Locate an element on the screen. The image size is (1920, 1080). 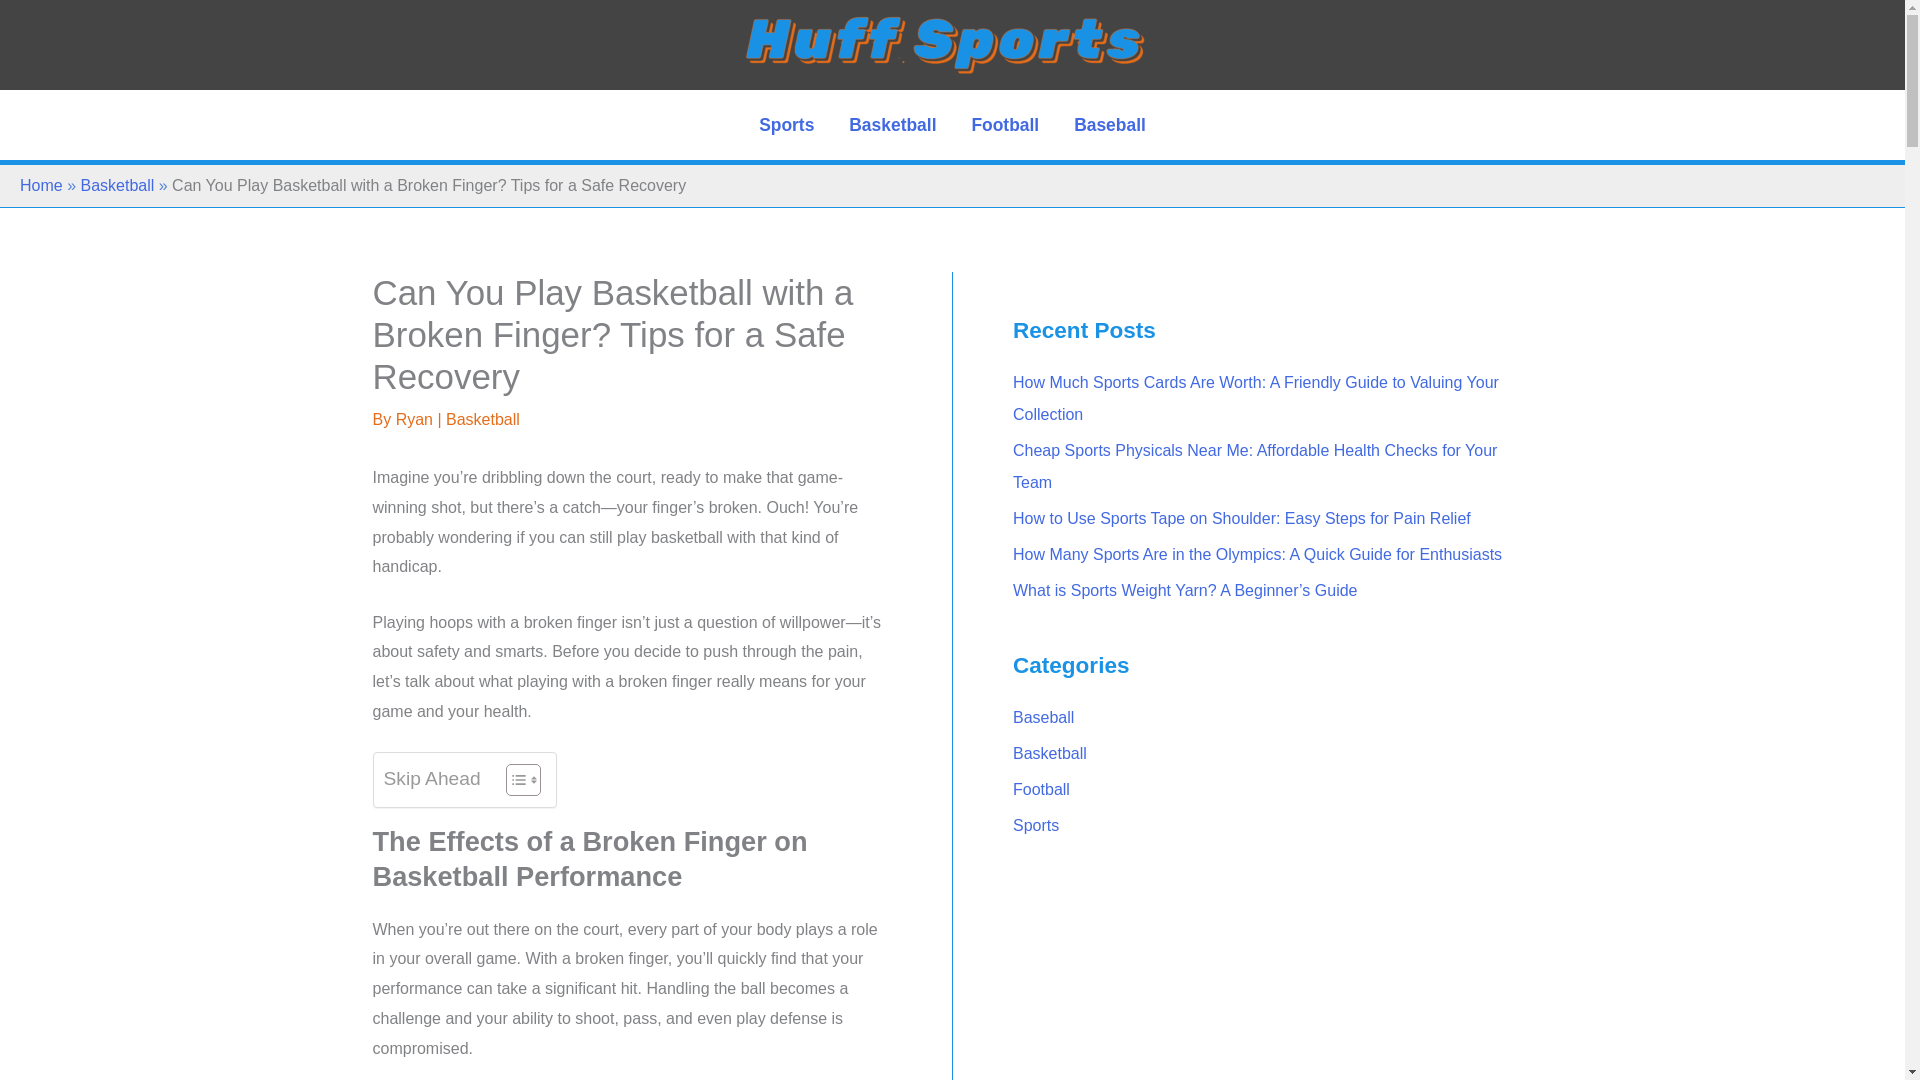
Ryan is located at coordinates (416, 419).